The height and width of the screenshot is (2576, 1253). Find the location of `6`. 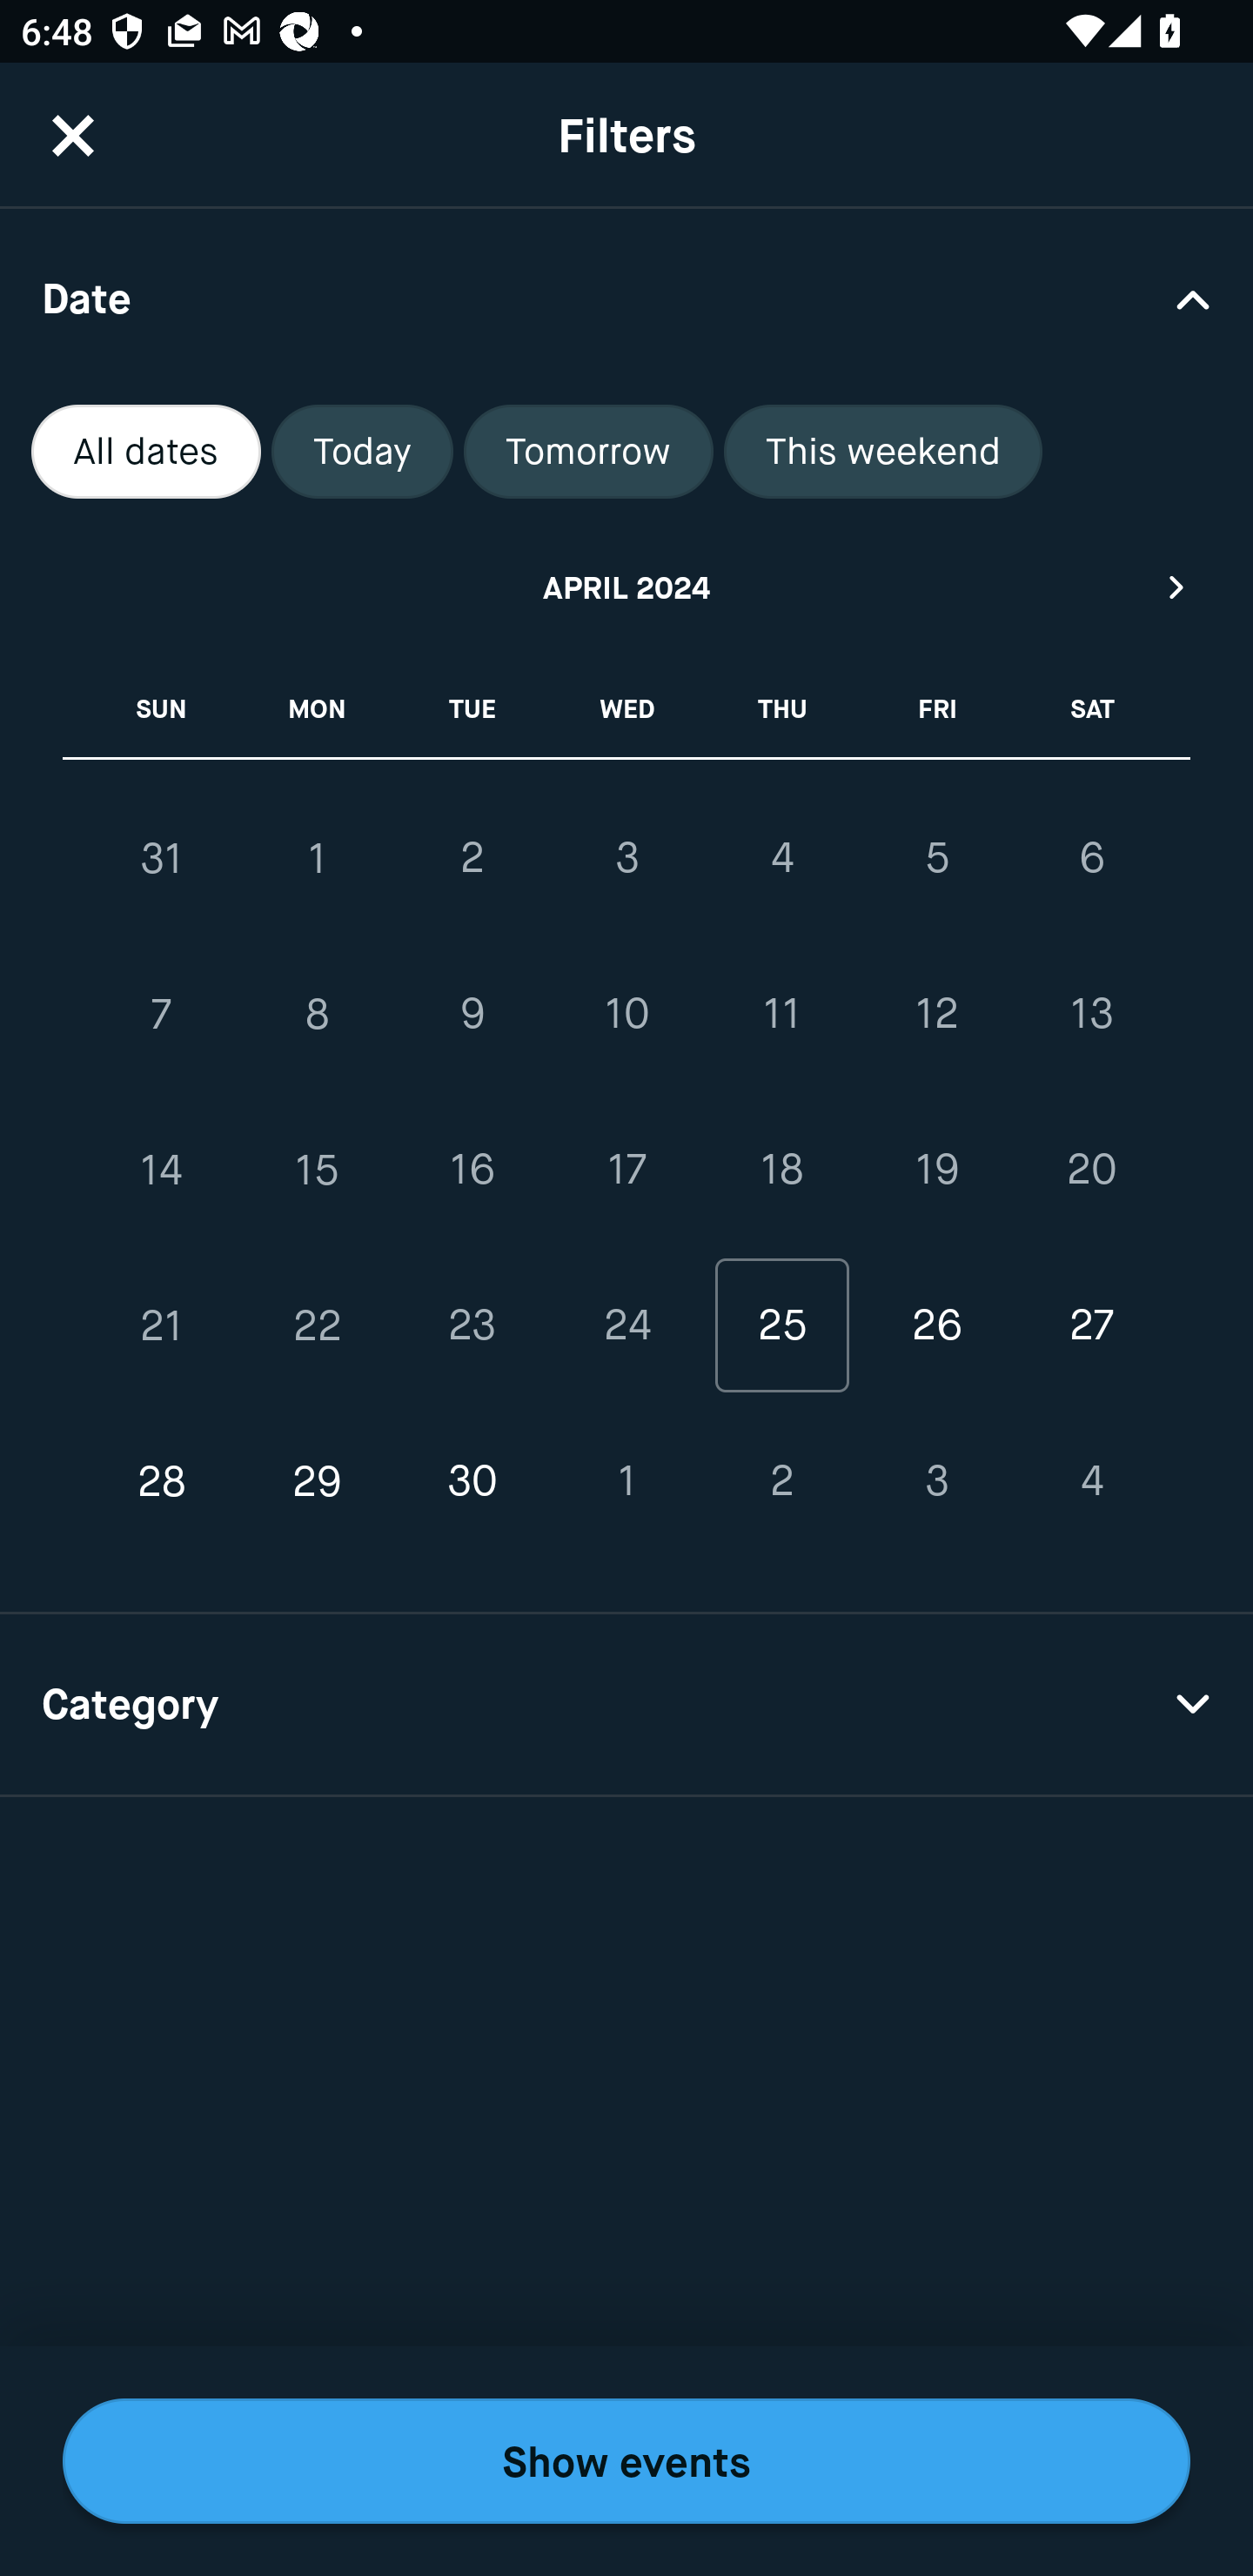

6 is located at coordinates (1091, 857).